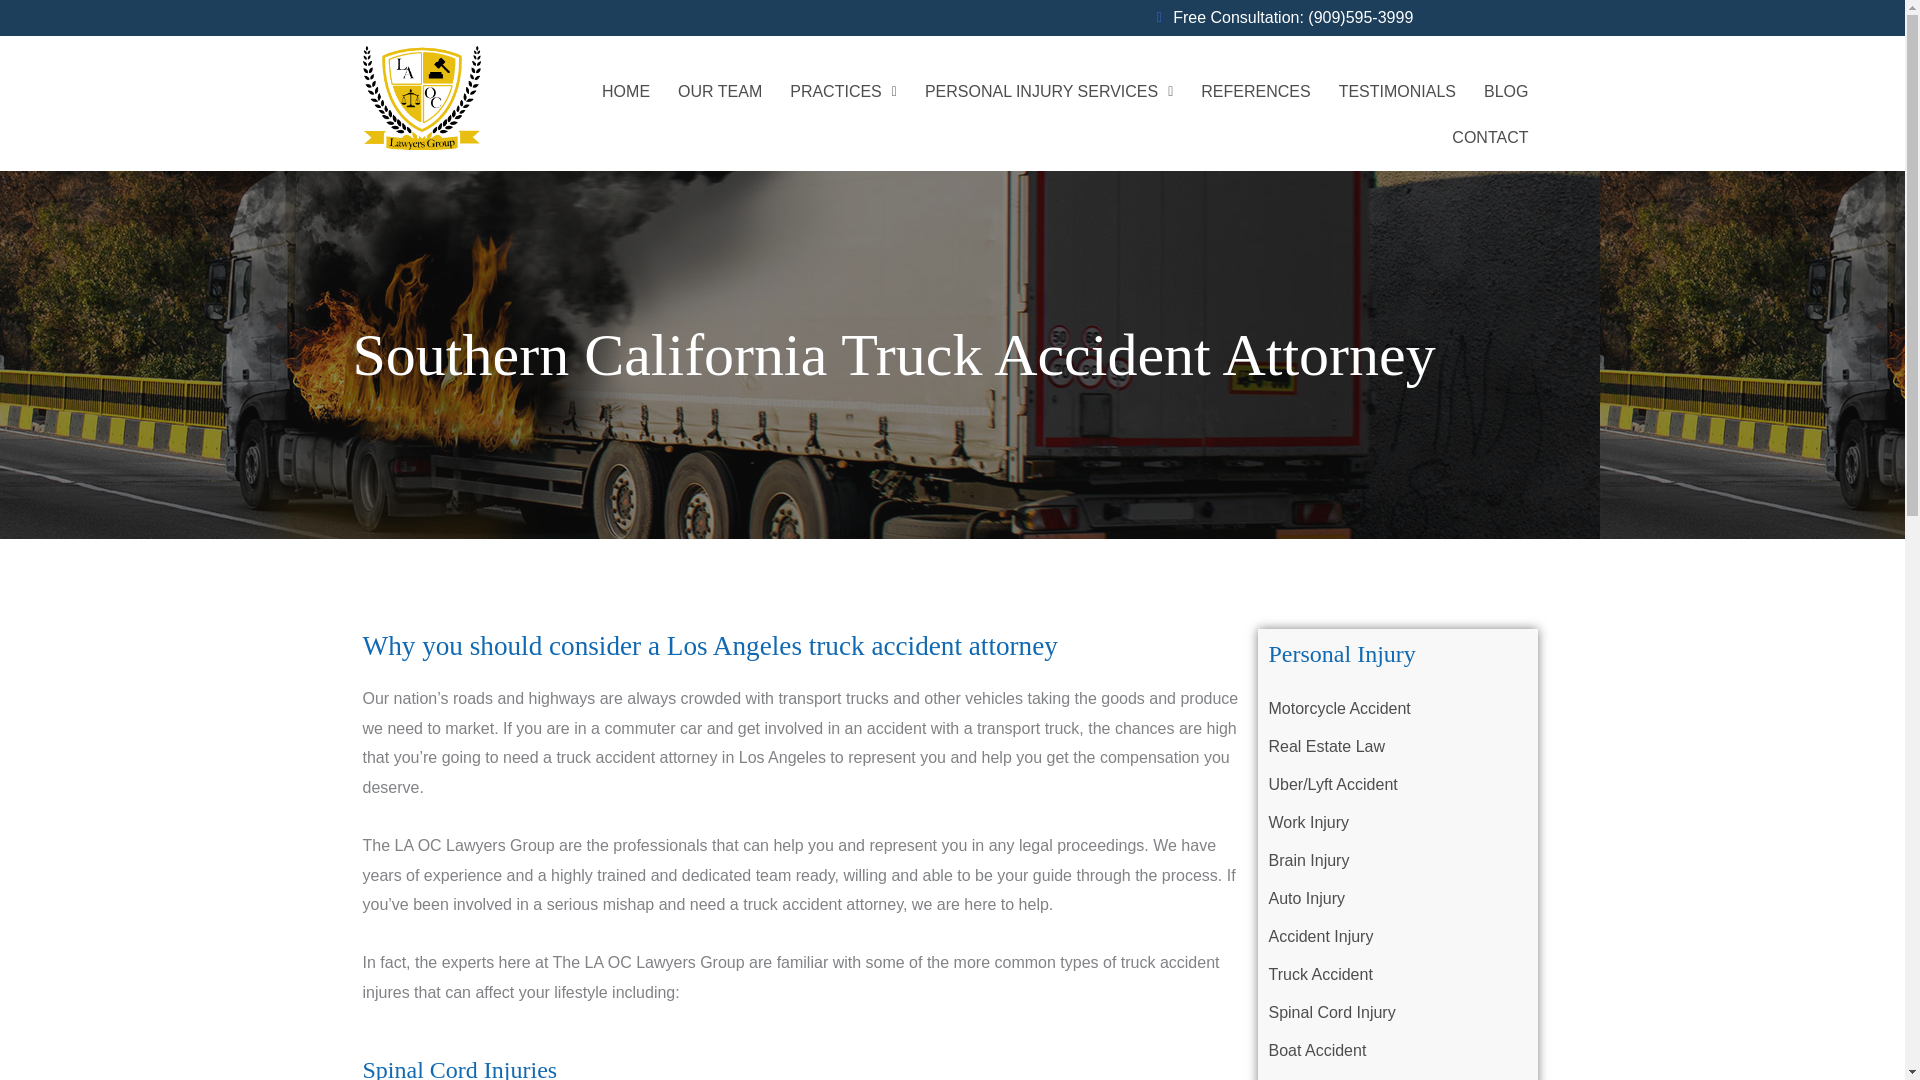  What do you see at coordinates (720, 92) in the screenshot?
I see `OUR TEAM` at bounding box center [720, 92].